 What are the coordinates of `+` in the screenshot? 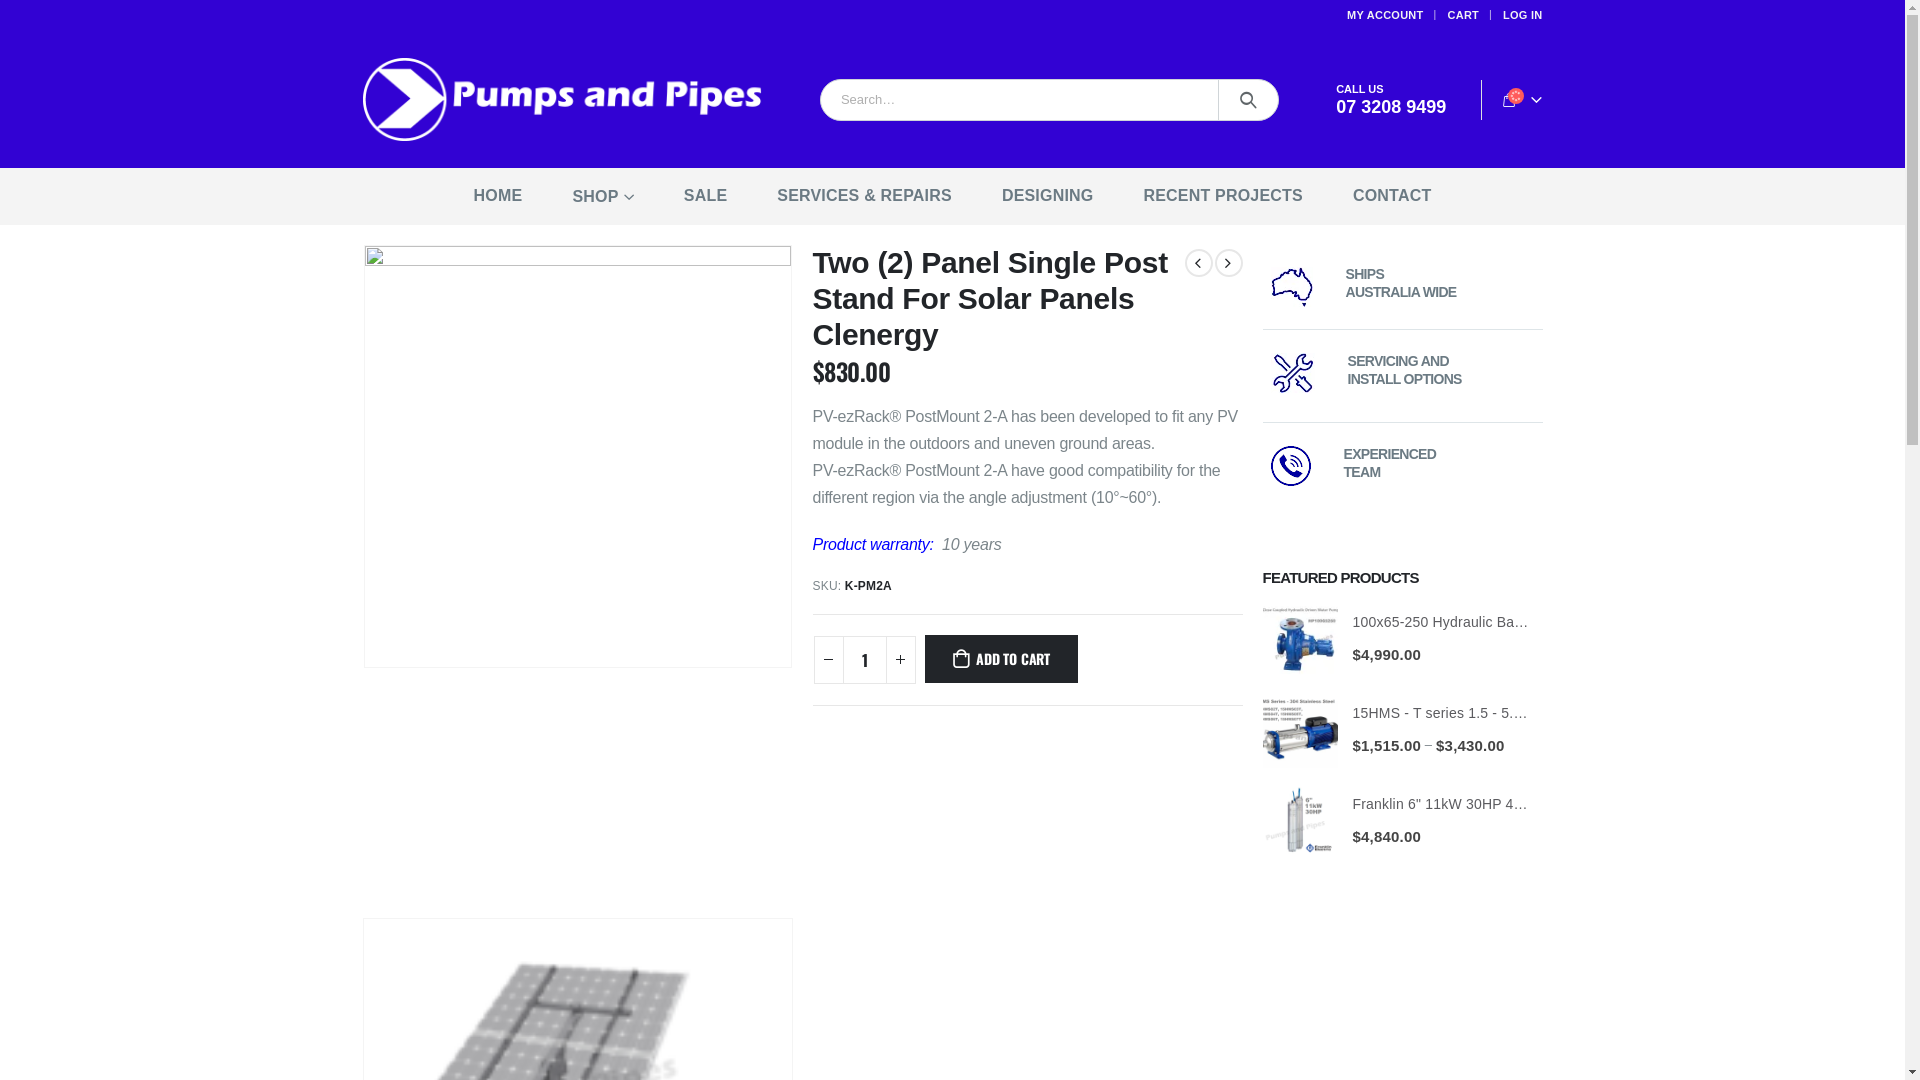 It's located at (901, 660).